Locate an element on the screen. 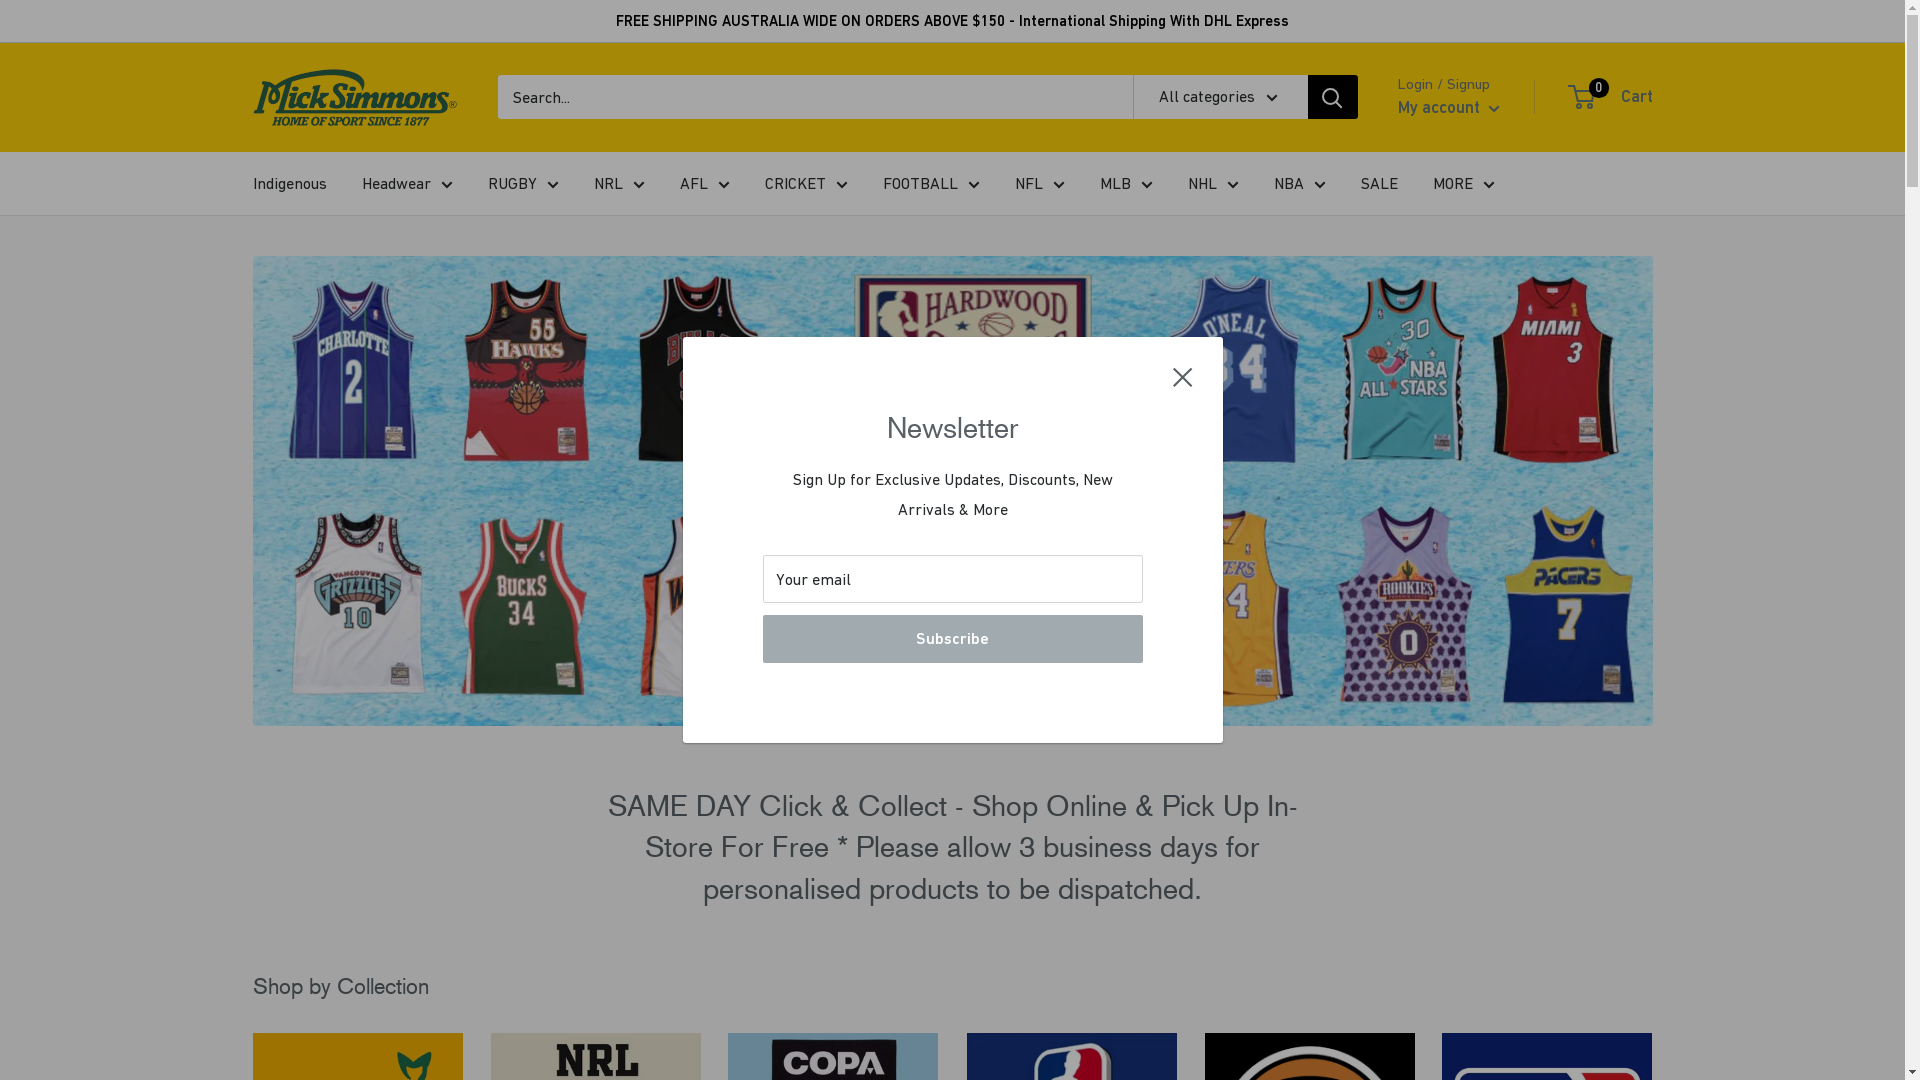 This screenshot has width=1920, height=1080. MORE is located at coordinates (1463, 184).